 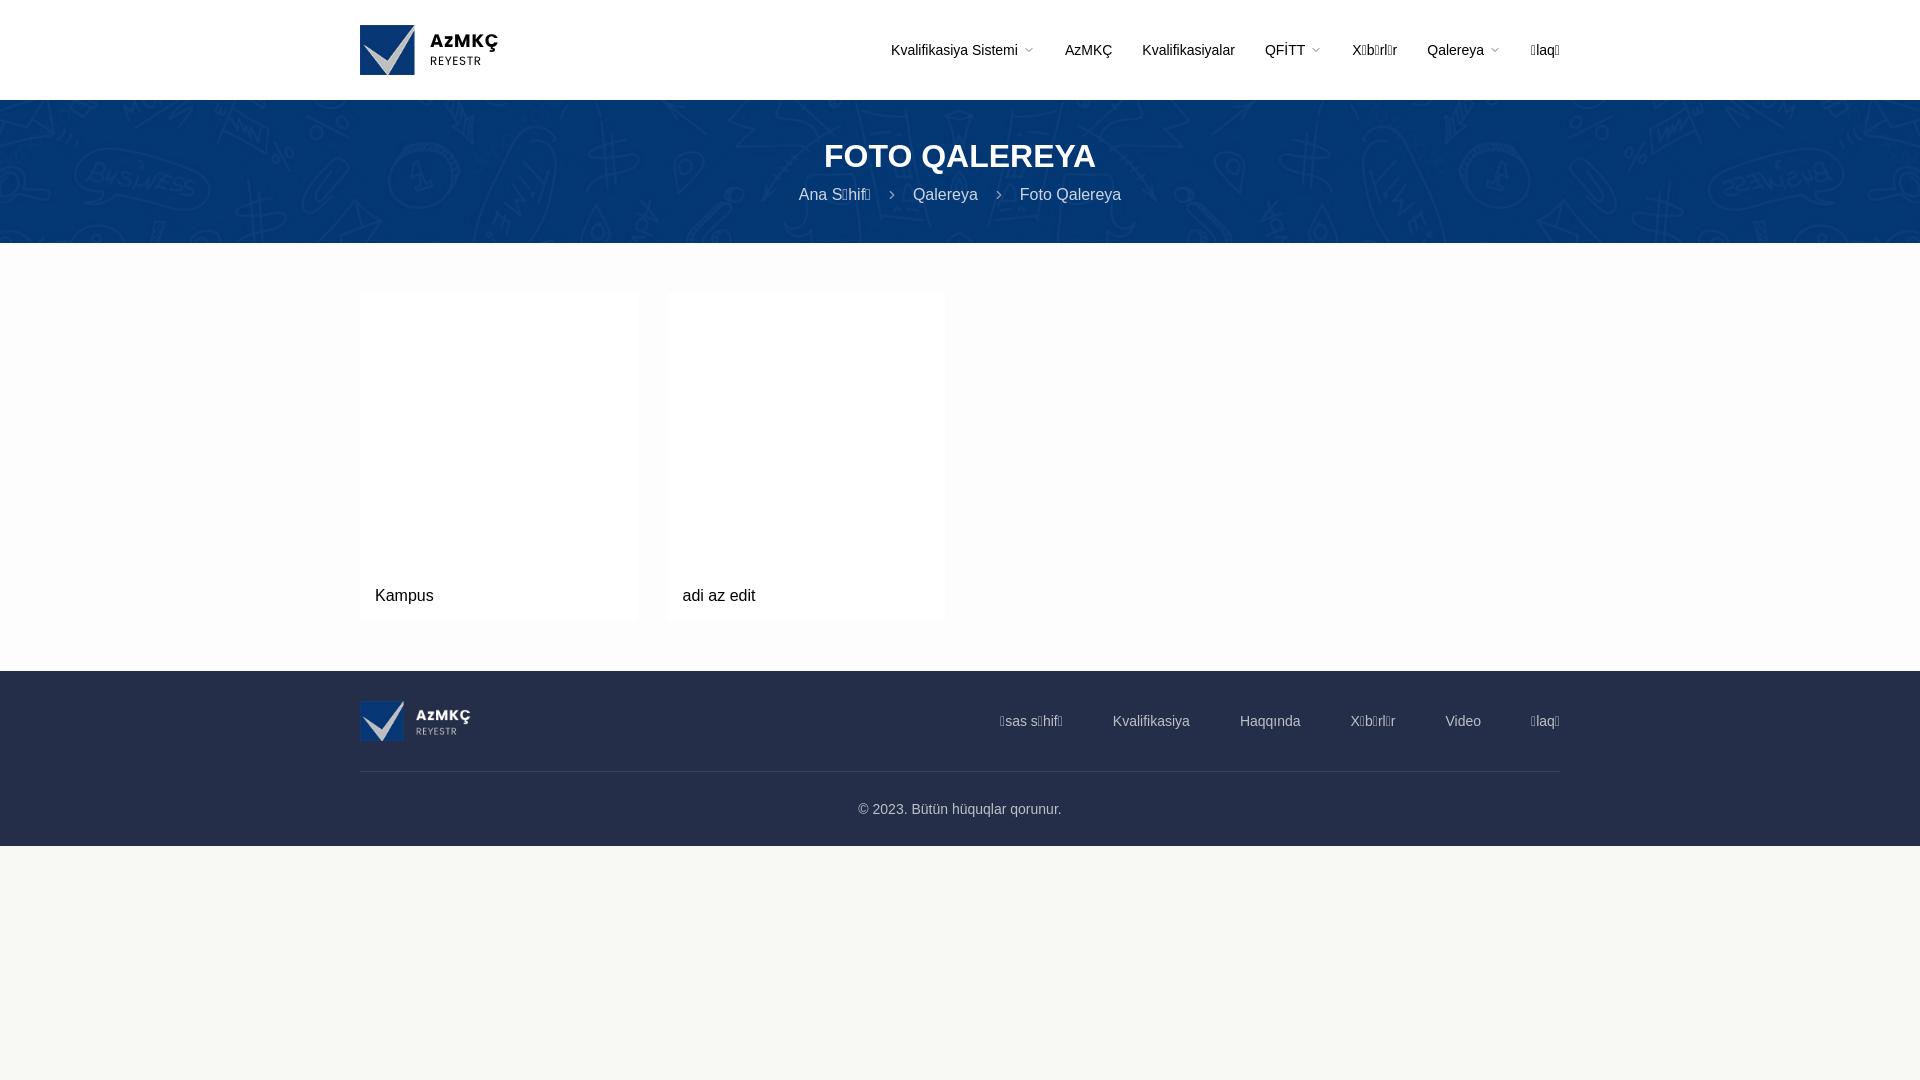 I want to click on AZQF, so click(x=416, y=720).